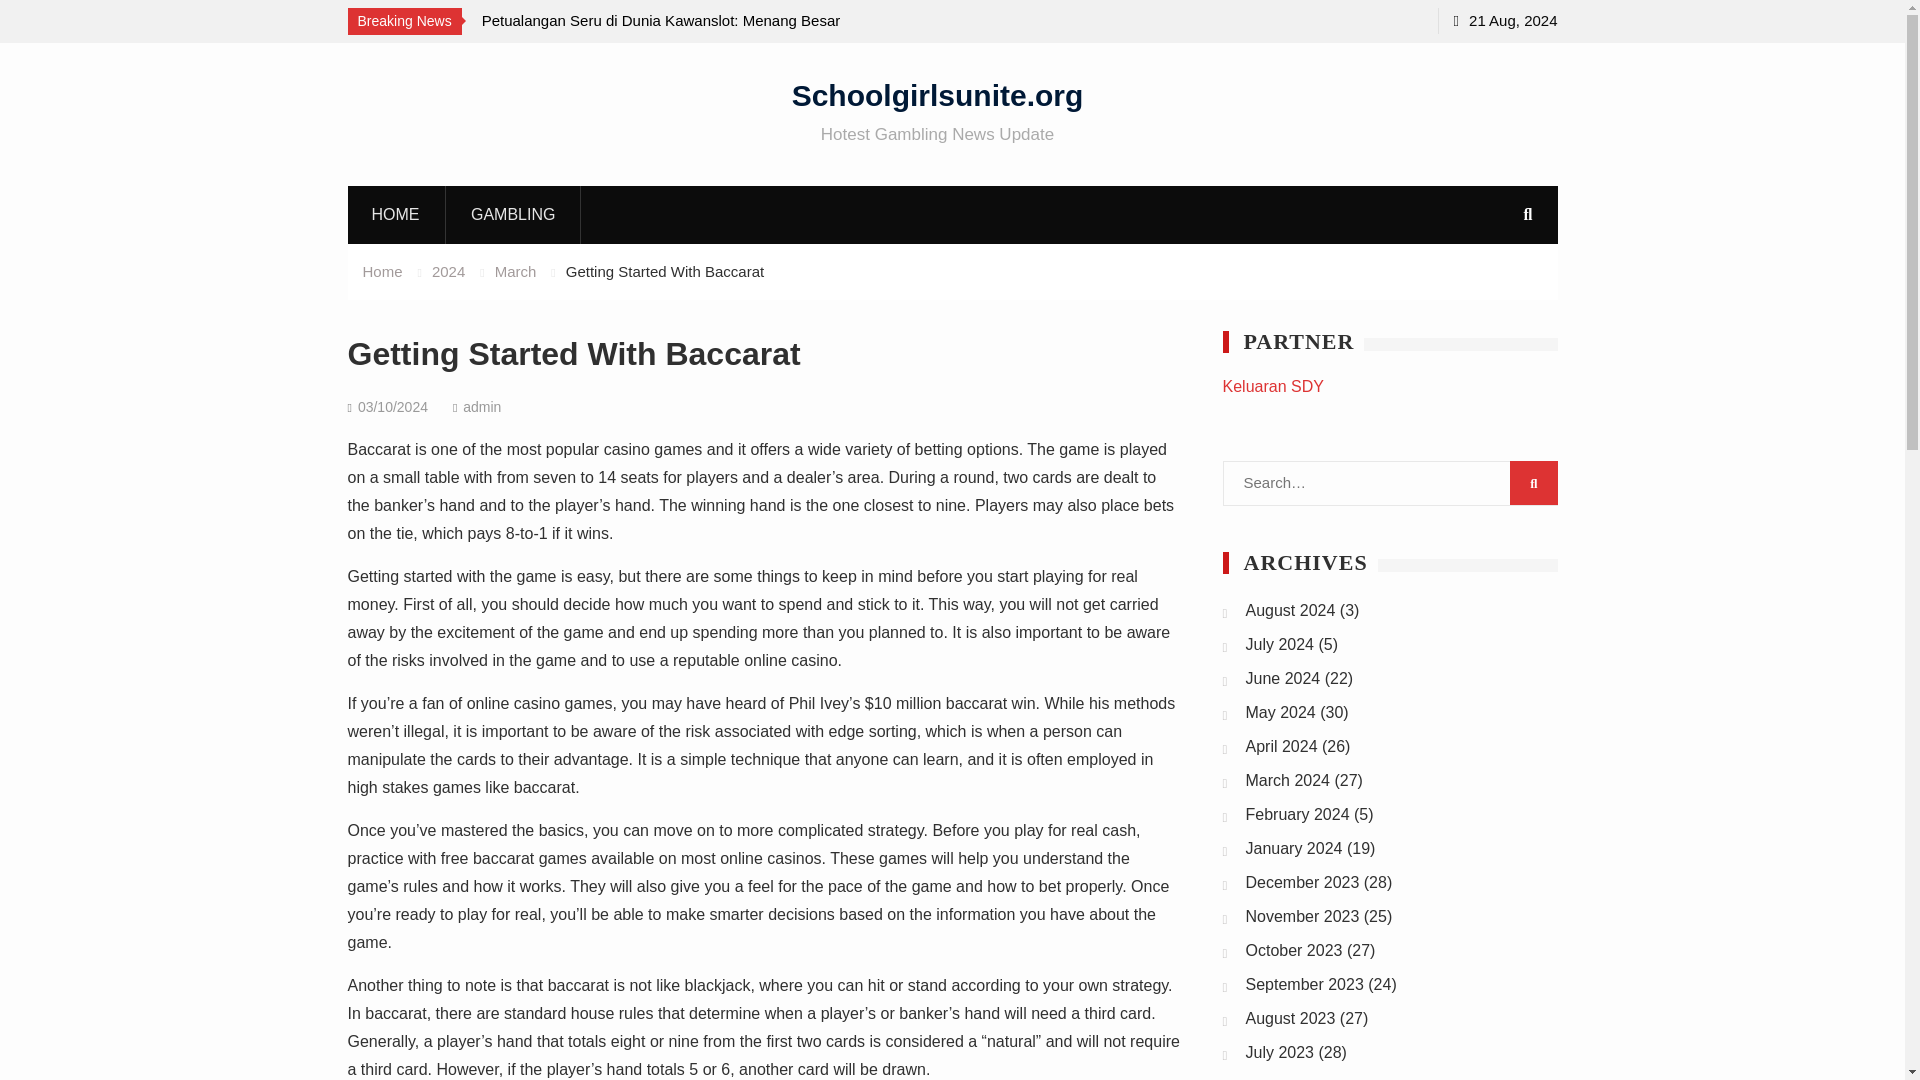 The height and width of the screenshot is (1080, 1920). Describe the element at coordinates (1283, 1078) in the screenshot. I see `June 2023` at that location.